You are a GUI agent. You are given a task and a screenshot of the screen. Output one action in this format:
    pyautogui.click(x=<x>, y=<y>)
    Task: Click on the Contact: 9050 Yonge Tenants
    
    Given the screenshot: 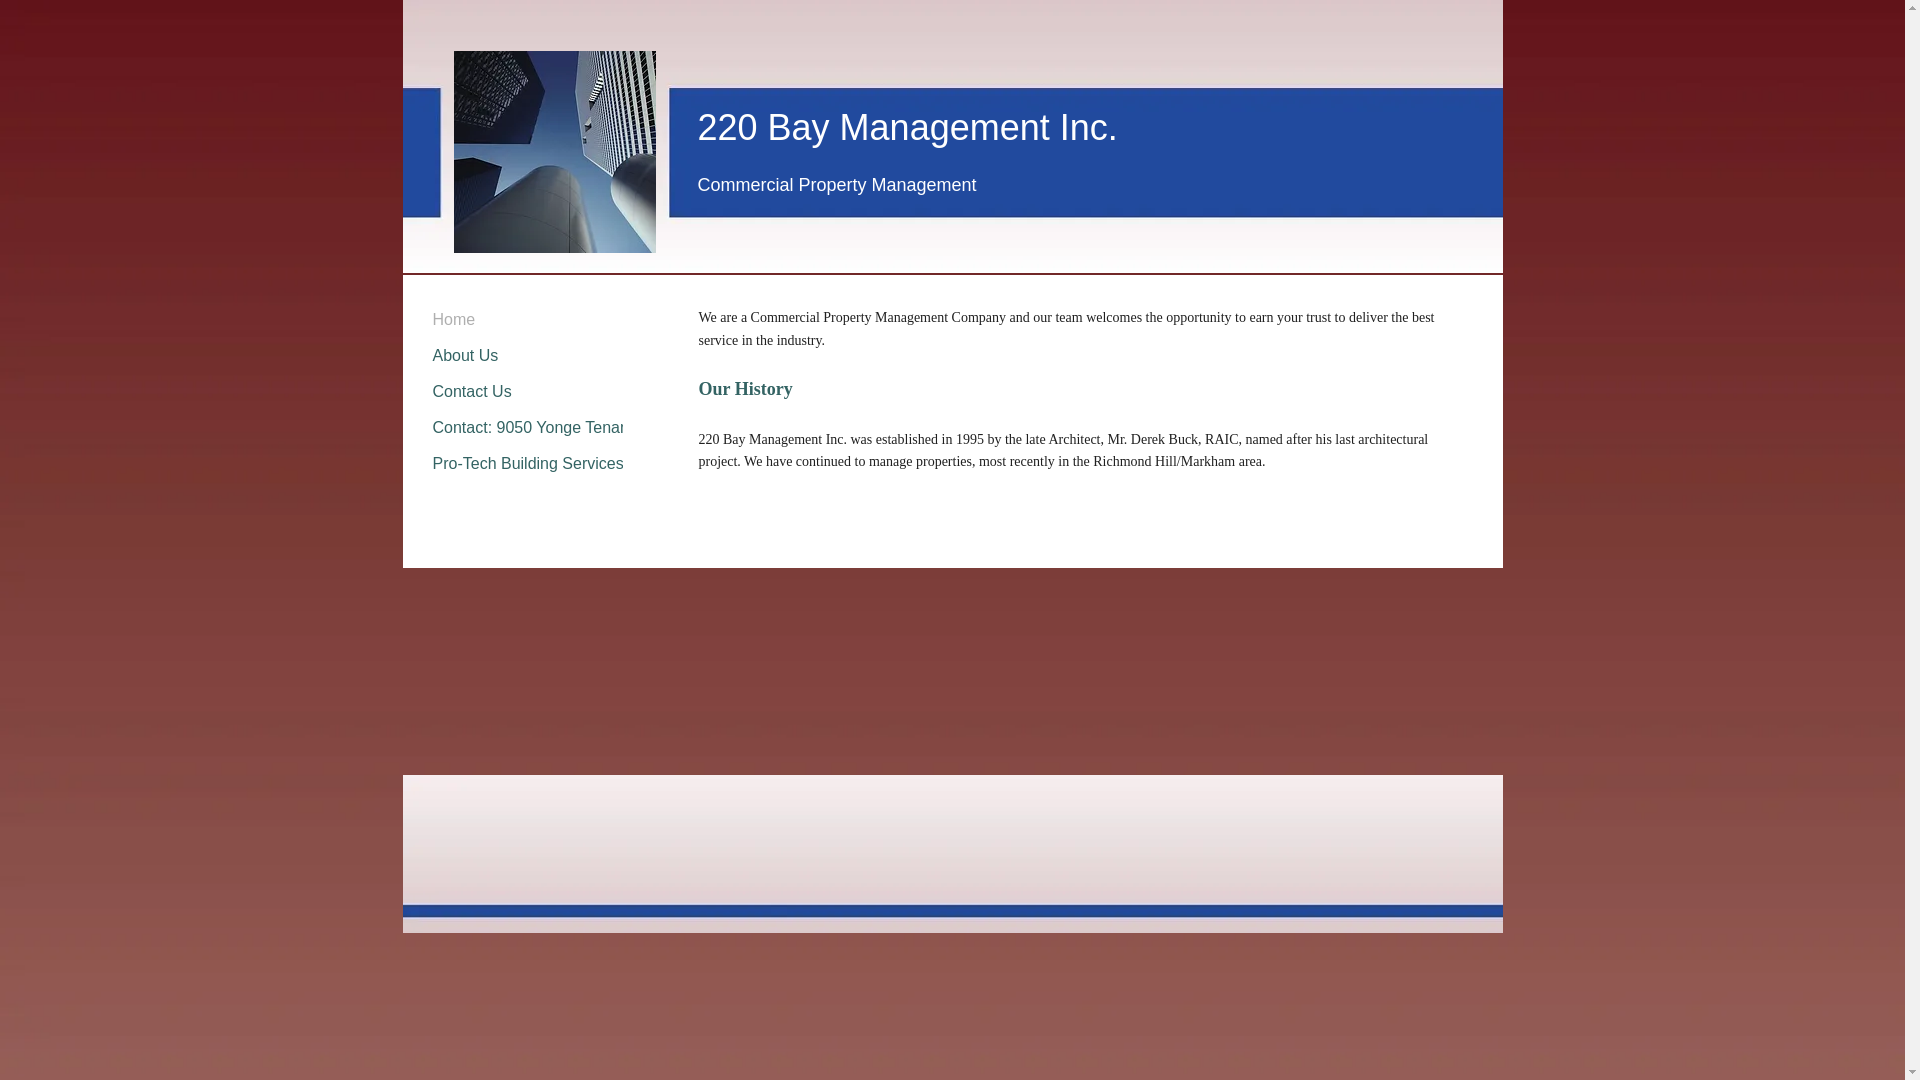 What is the action you would take?
    pyautogui.click(x=536, y=428)
    